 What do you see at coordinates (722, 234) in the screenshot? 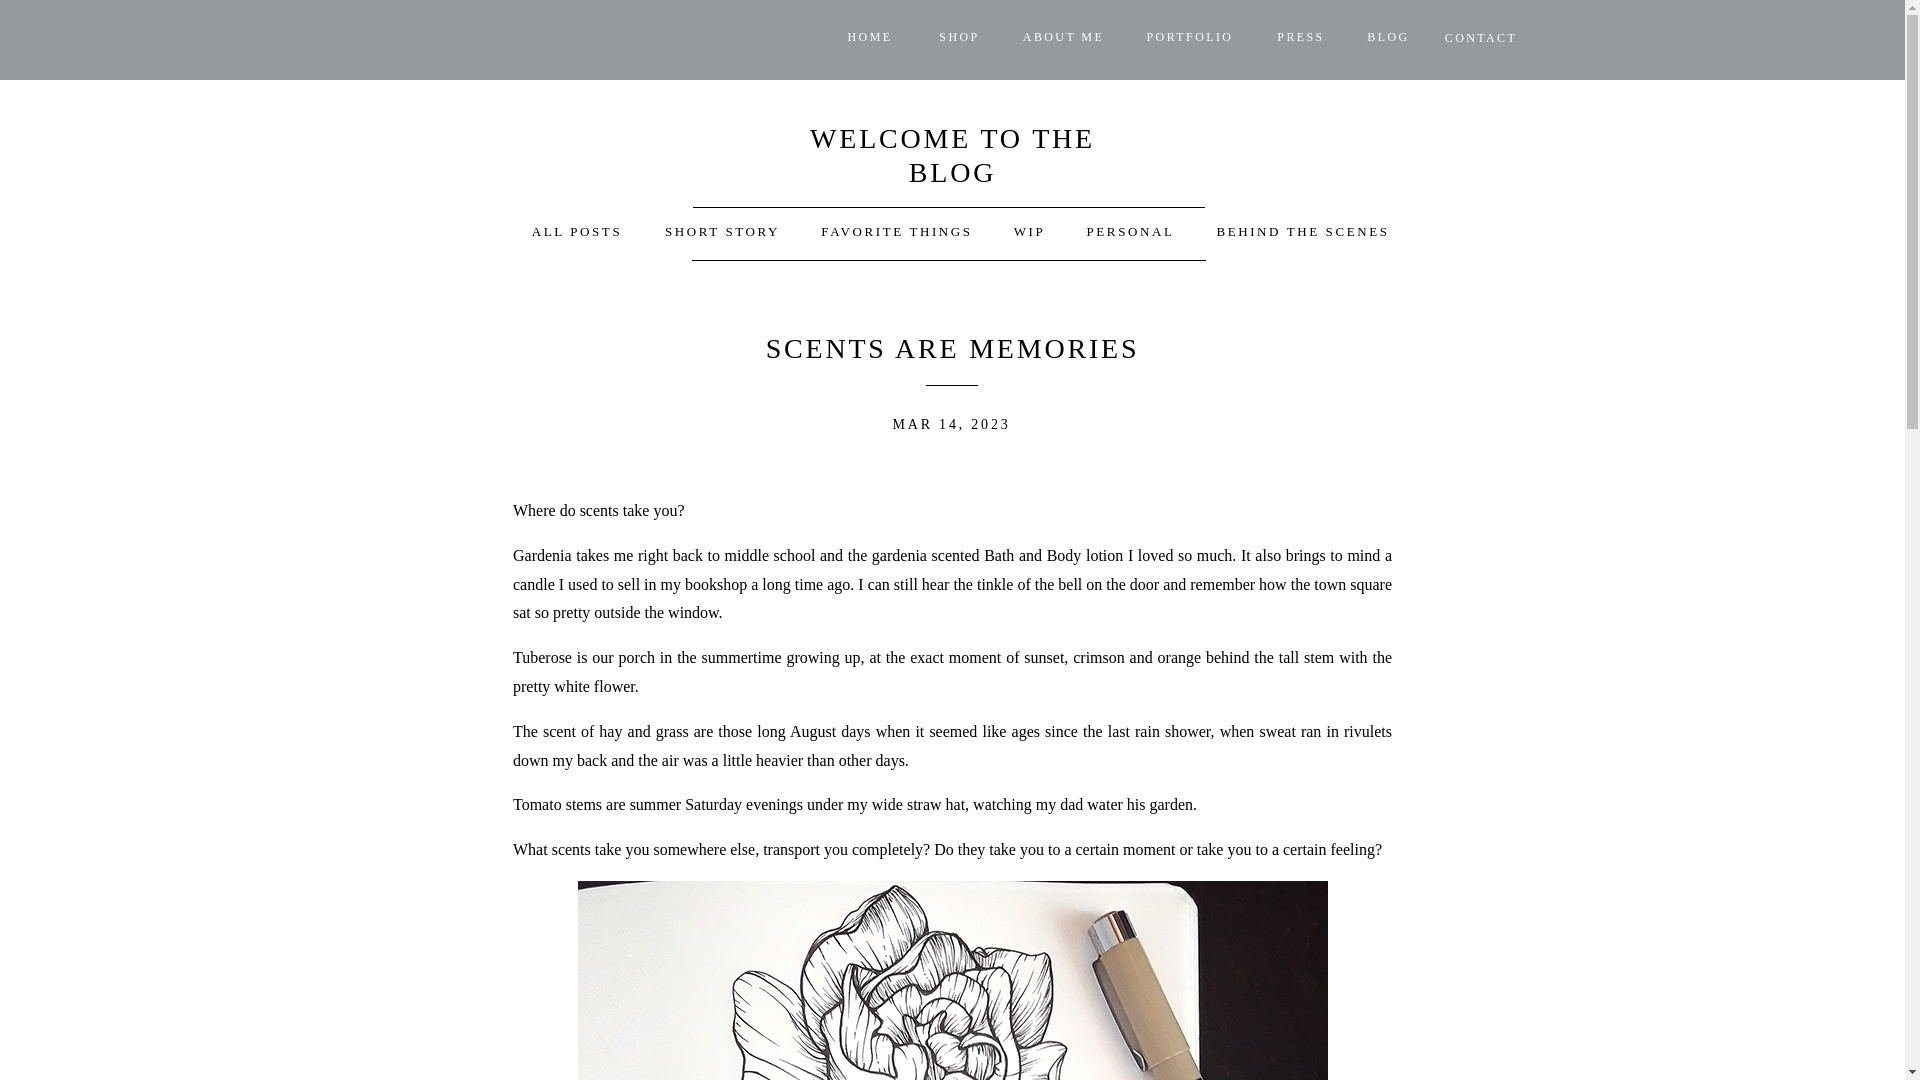
I see `SHORT STORY` at bounding box center [722, 234].